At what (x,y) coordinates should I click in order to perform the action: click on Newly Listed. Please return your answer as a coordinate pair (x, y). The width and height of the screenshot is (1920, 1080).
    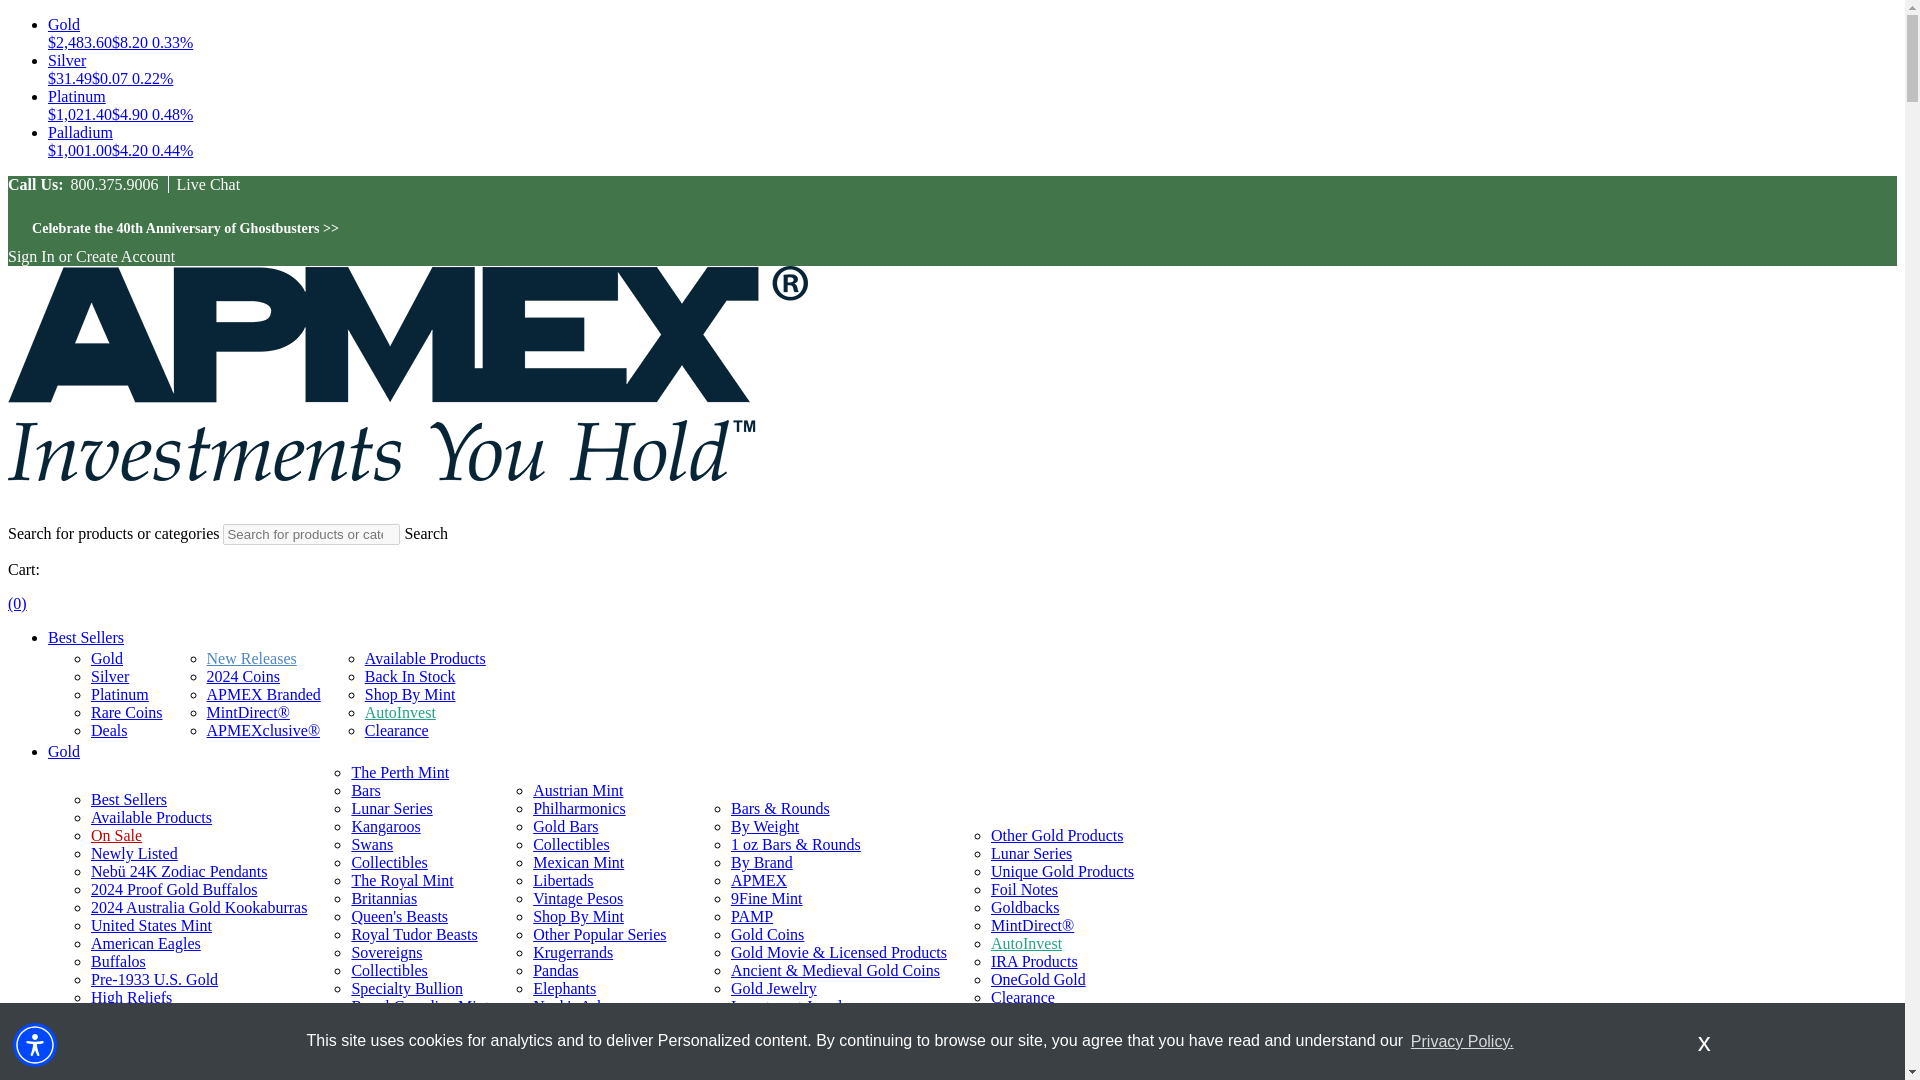
    Looking at the image, I should click on (134, 852).